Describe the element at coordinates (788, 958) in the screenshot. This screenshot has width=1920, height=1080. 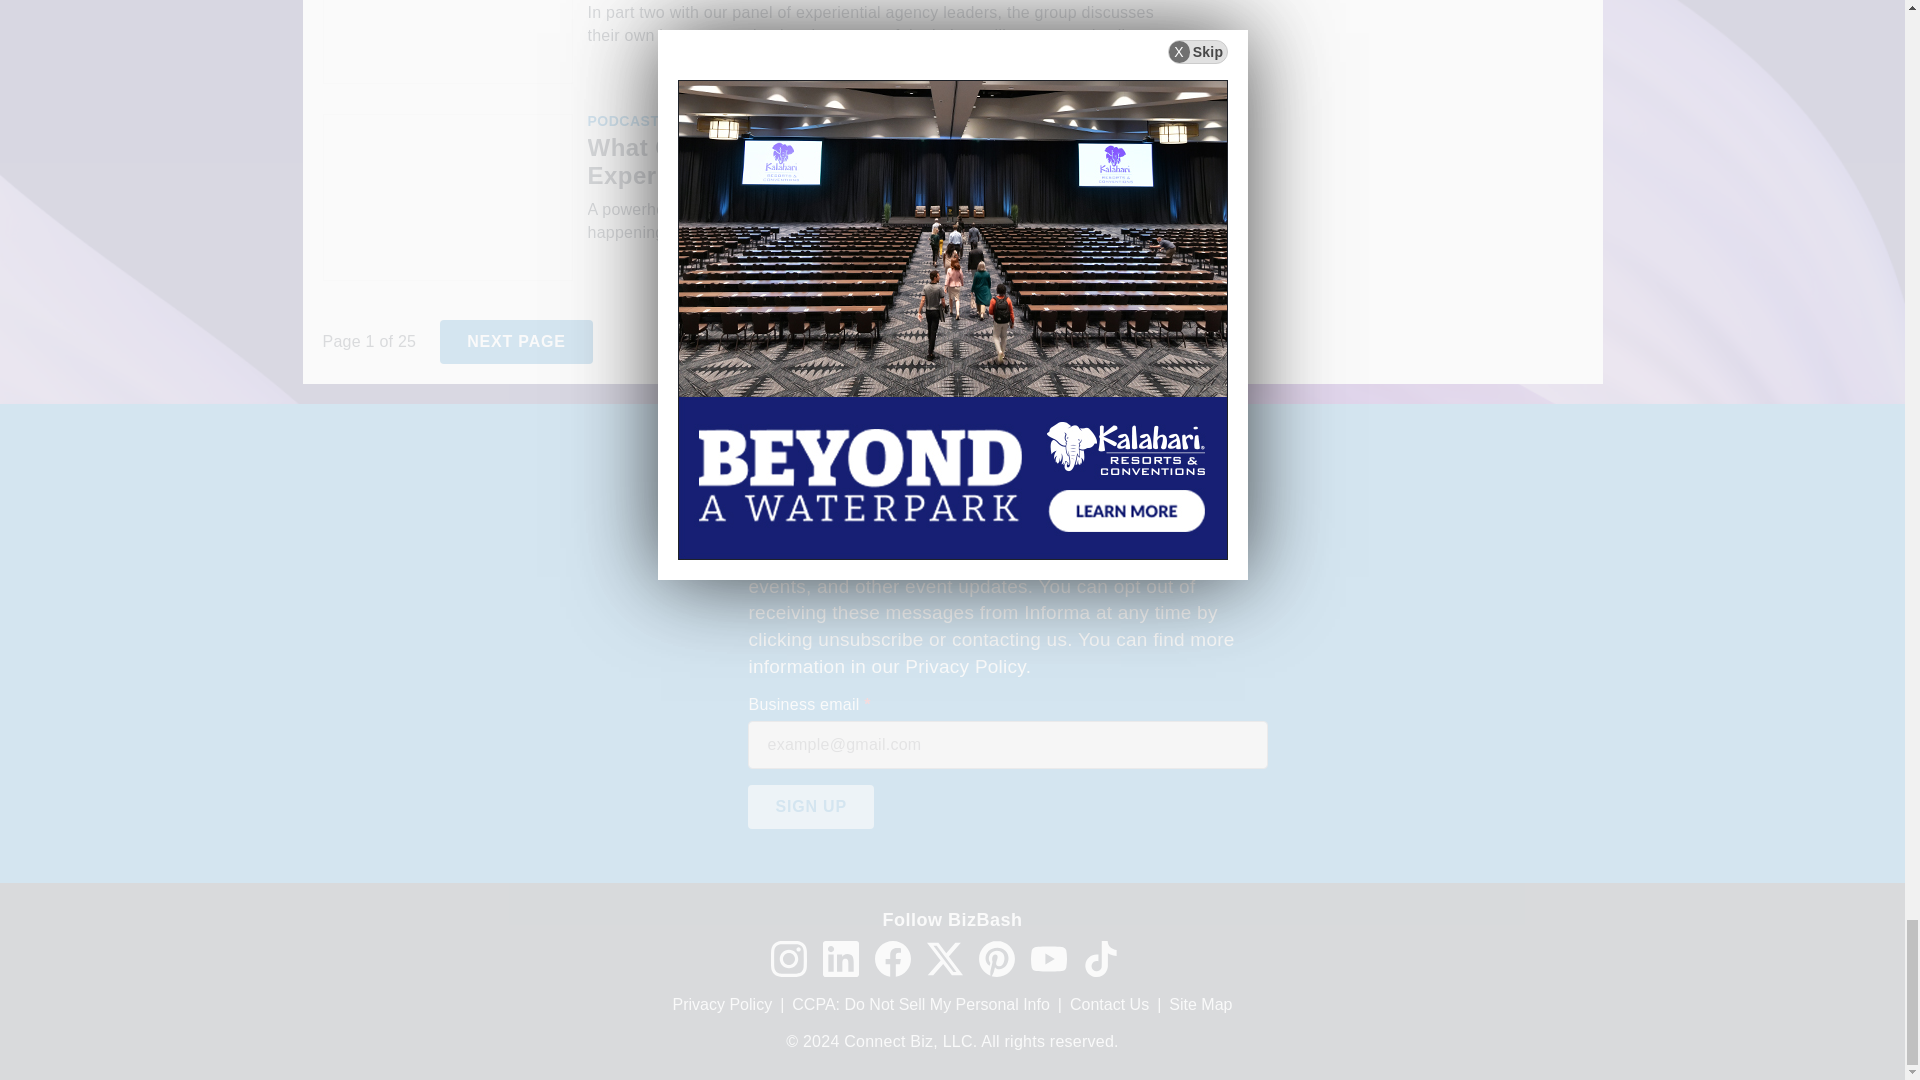
I see `Instagram icon` at that location.